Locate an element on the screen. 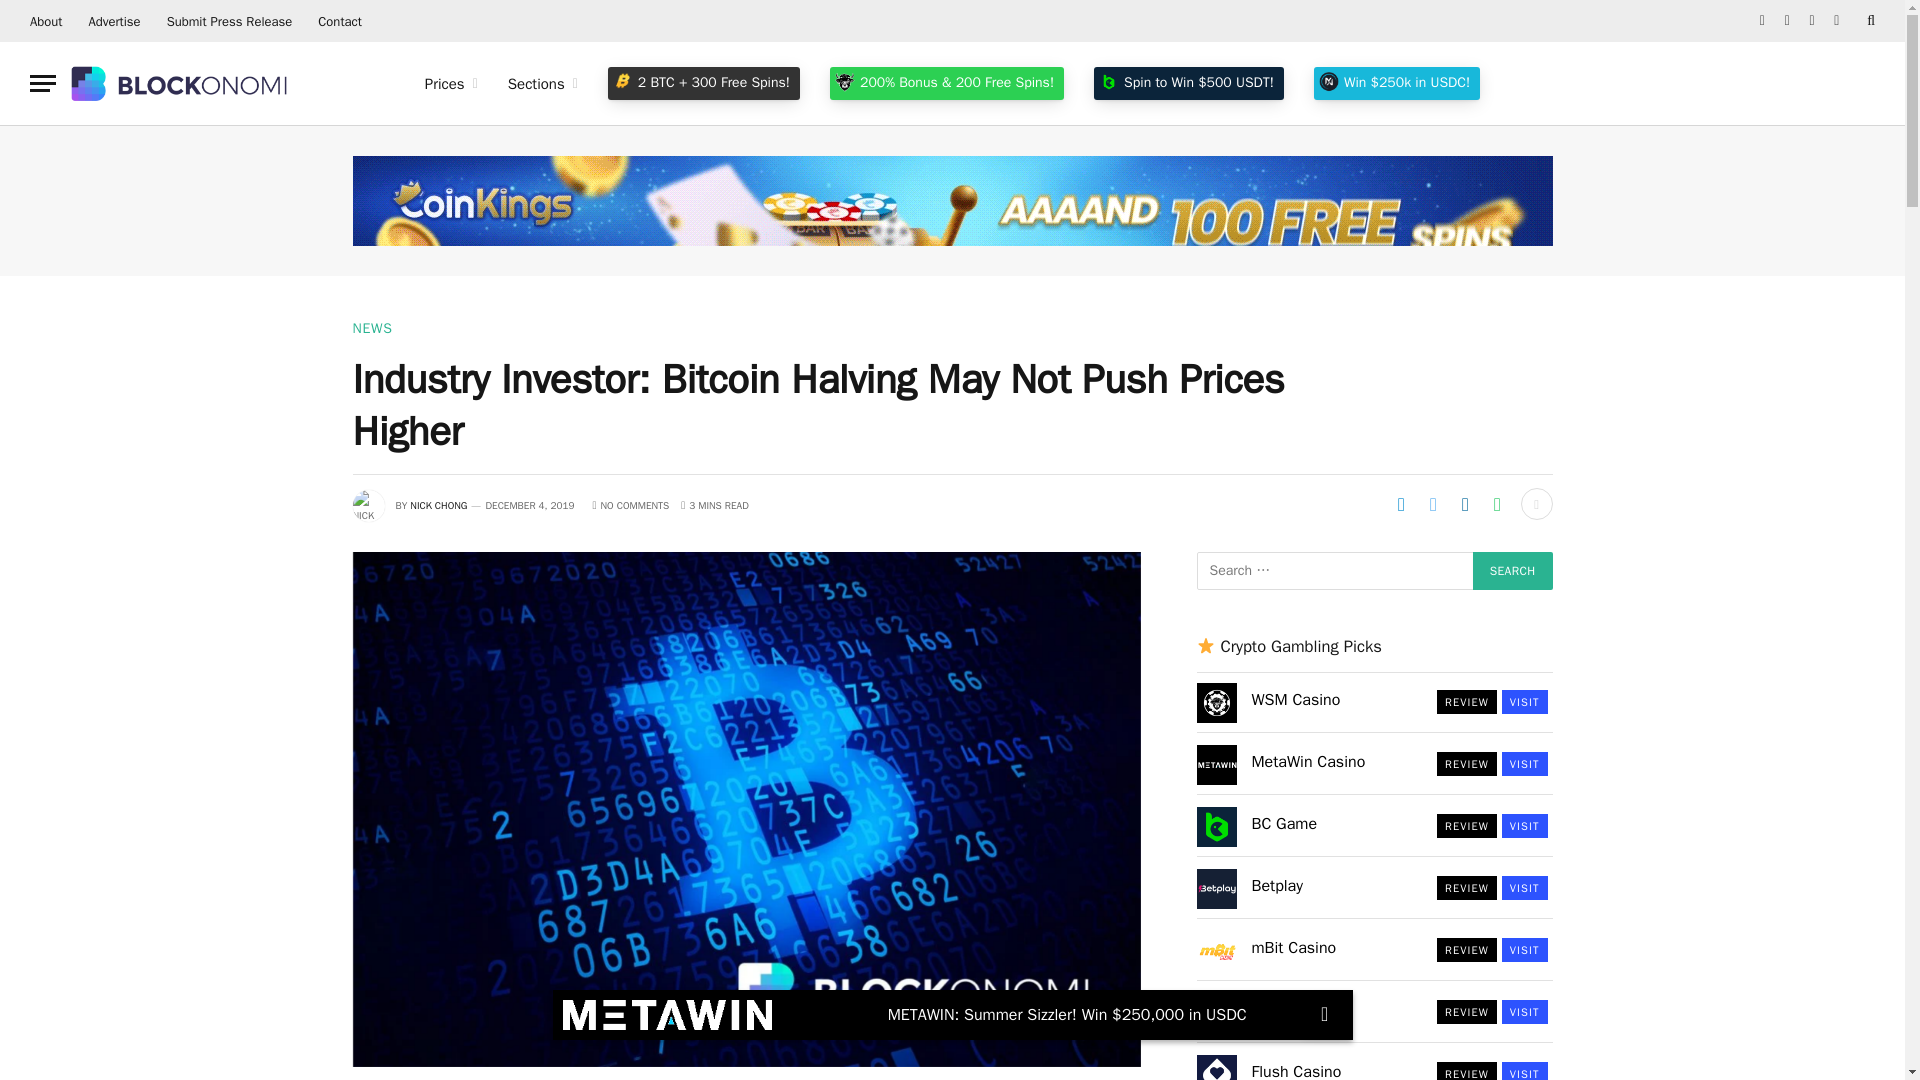  Posts by Nick Chong is located at coordinates (438, 504).